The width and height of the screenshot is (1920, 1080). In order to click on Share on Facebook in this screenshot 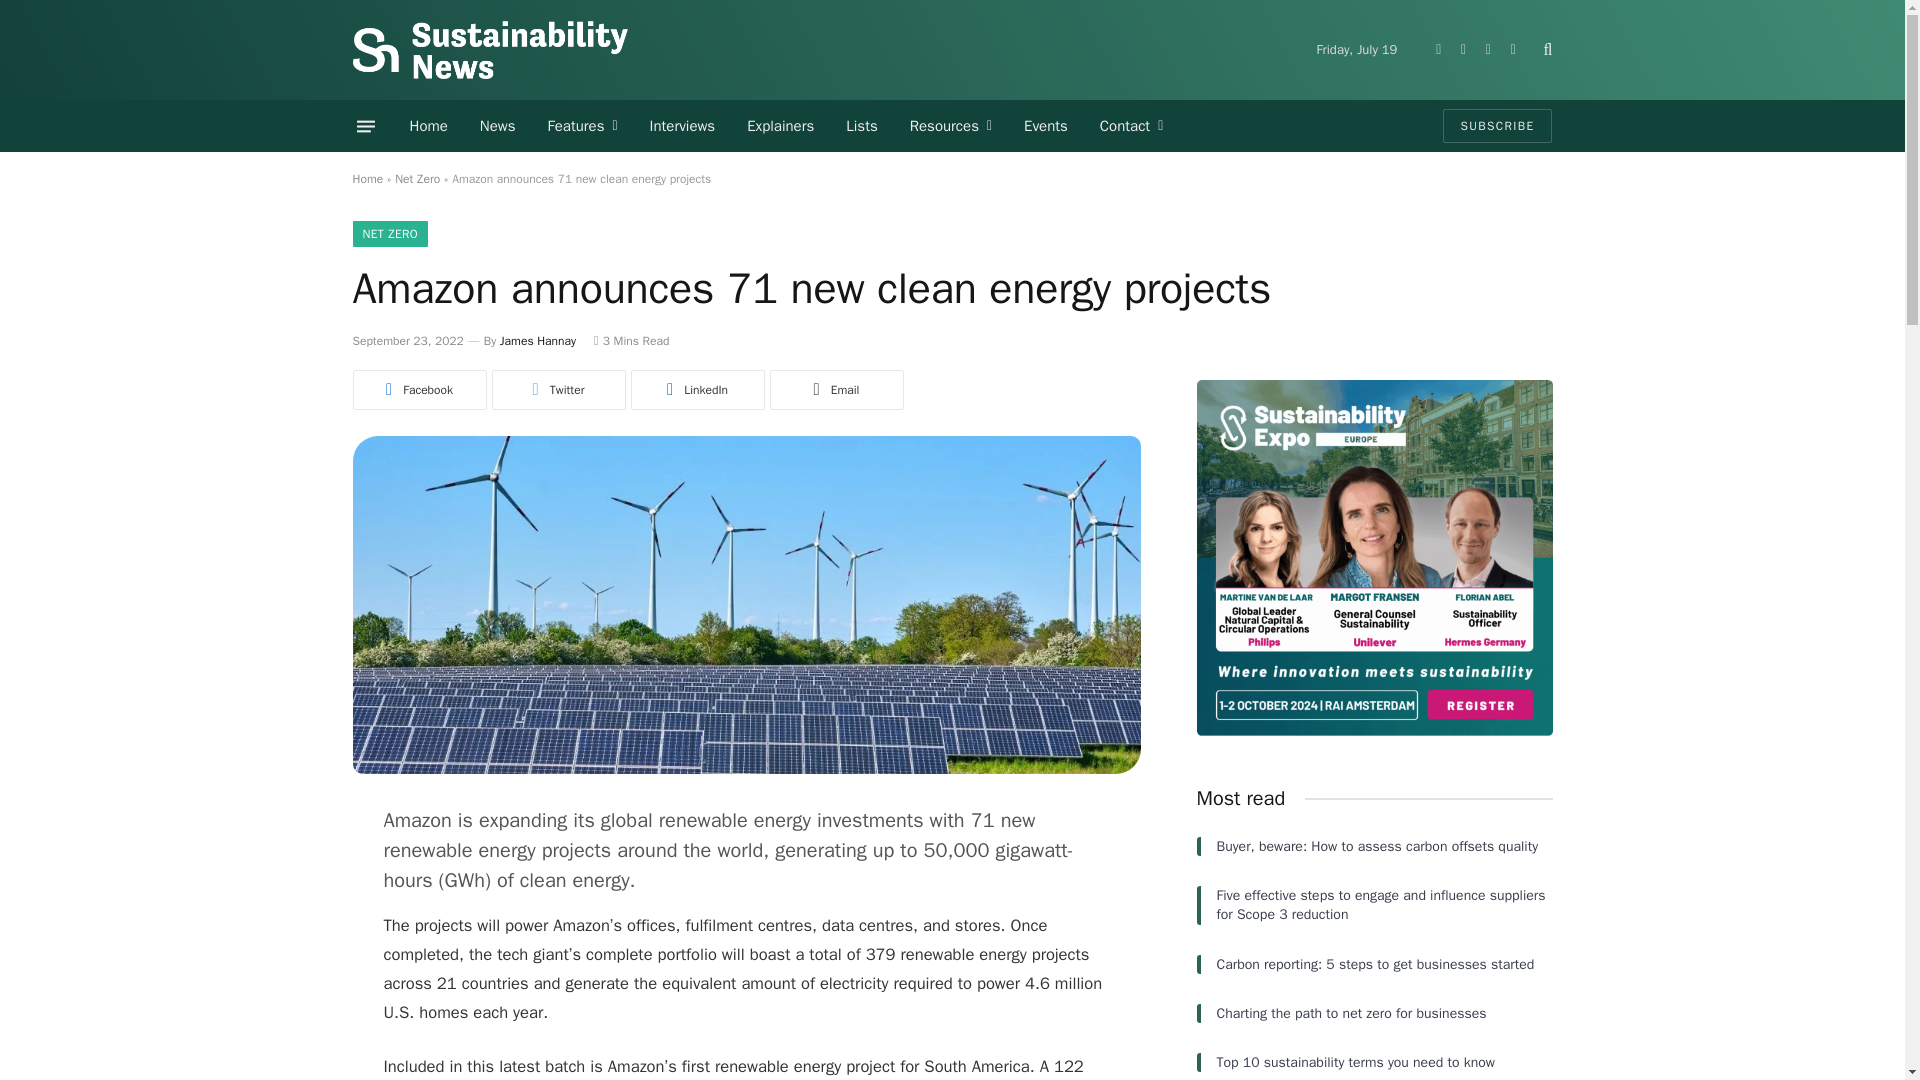, I will do `click(418, 390)`.